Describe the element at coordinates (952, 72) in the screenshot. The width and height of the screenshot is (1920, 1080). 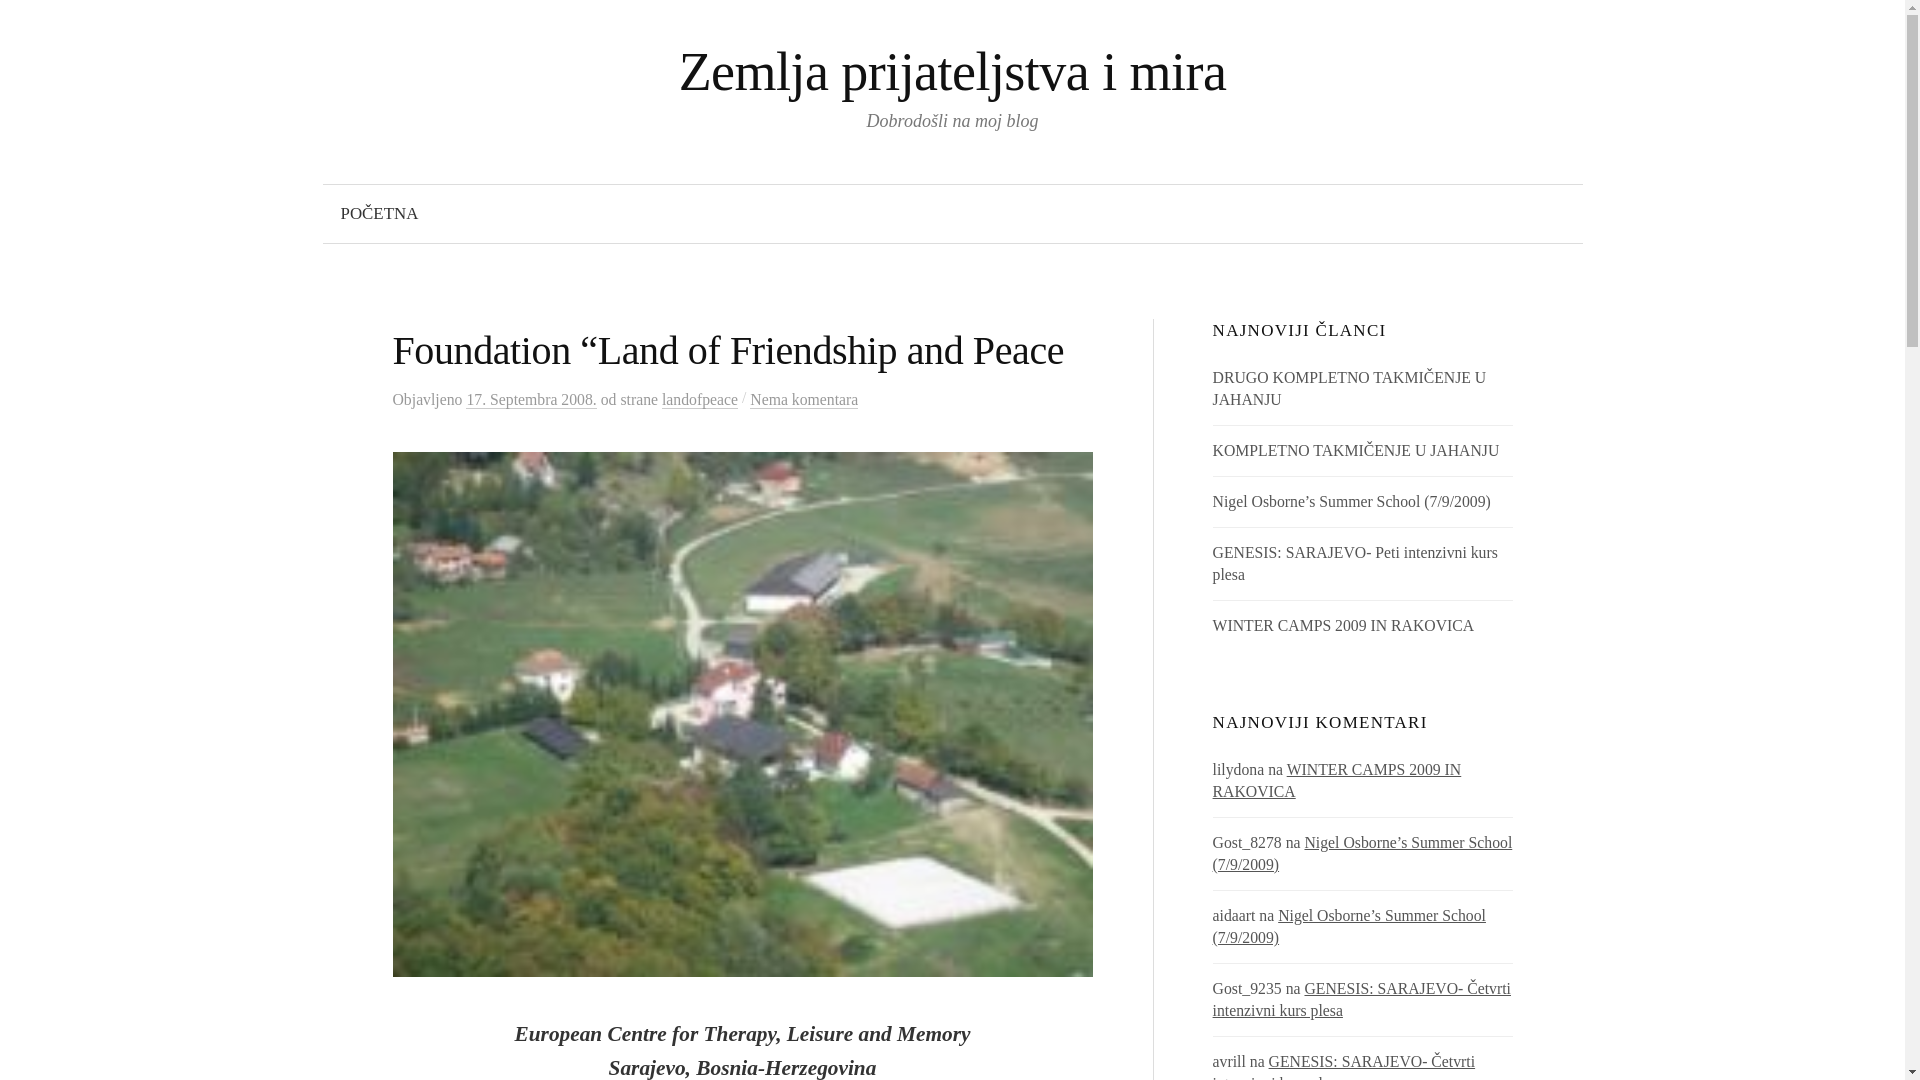
I see `Zemlja prijateljstva i mira` at that location.